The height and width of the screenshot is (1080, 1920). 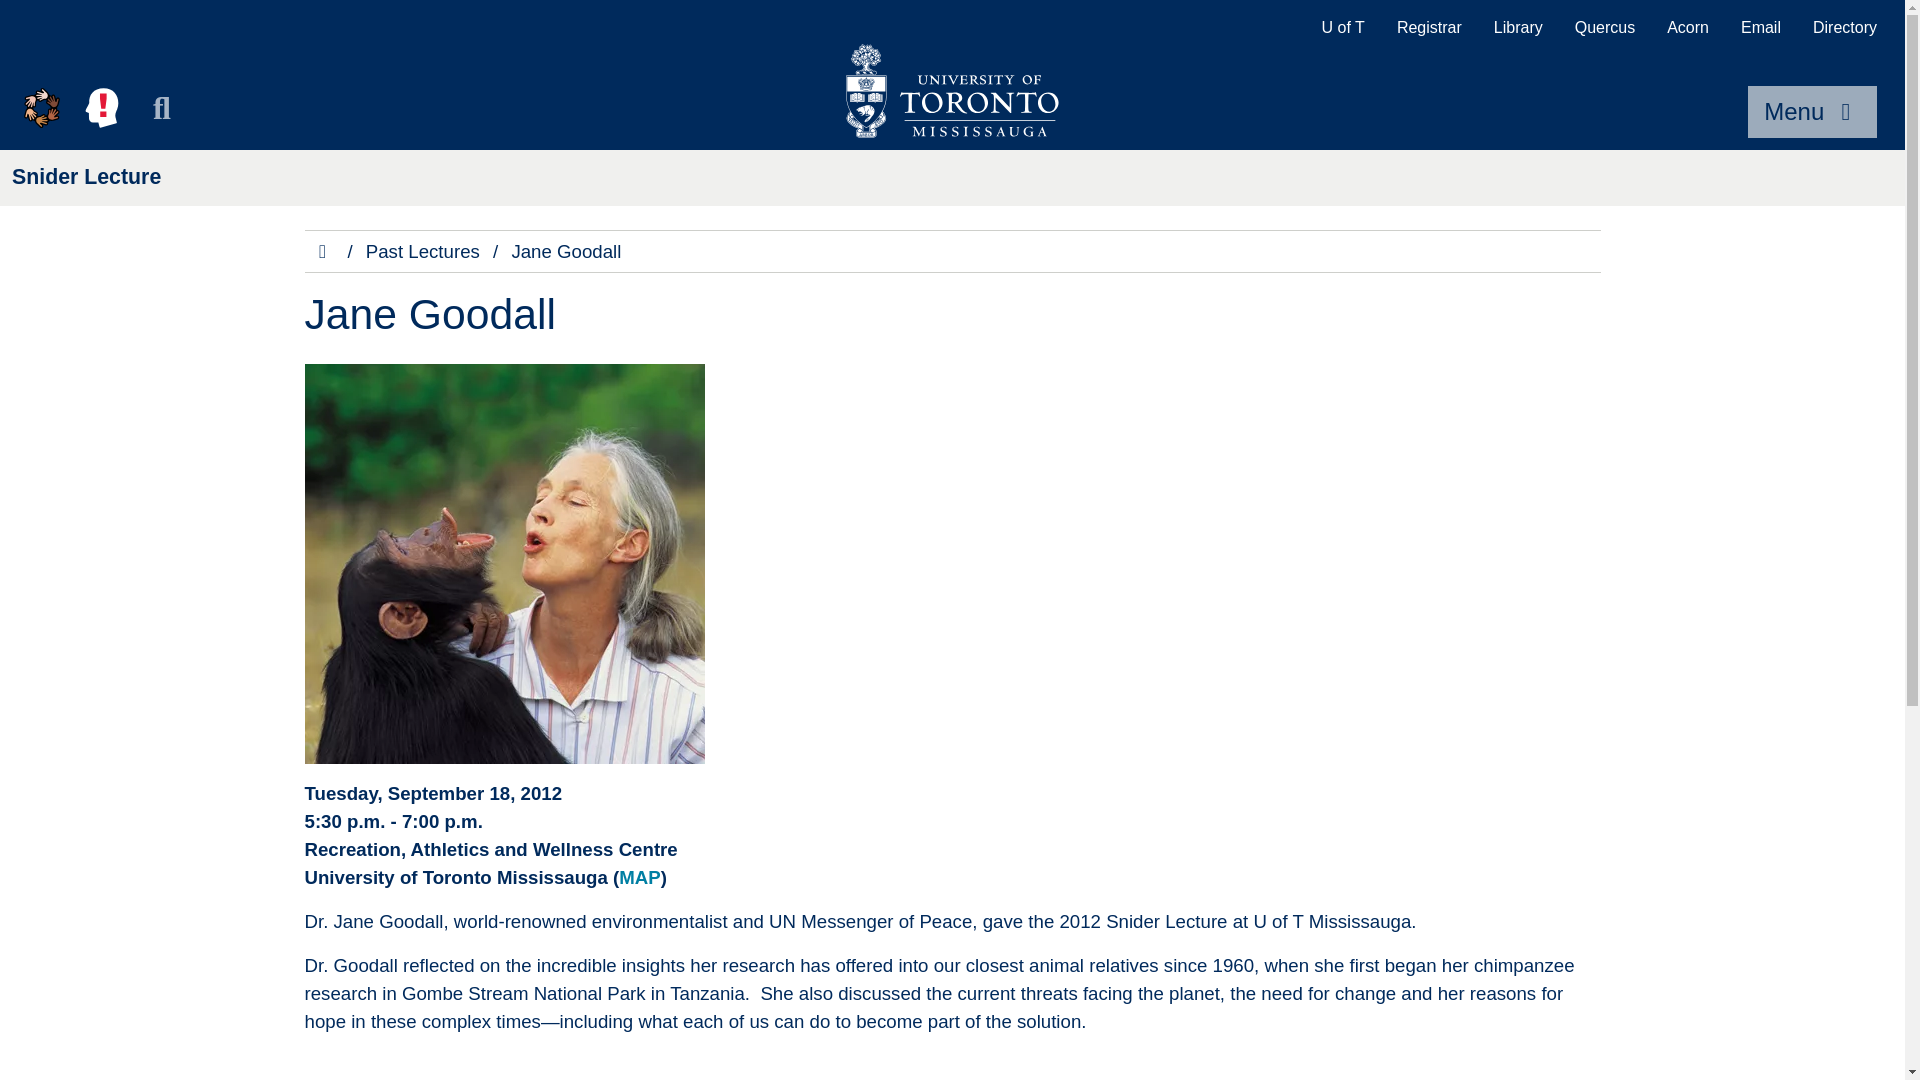 What do you see at coordinates (162, 108) in the screenshot?
I see `Search` at bounding box center [162, 108].